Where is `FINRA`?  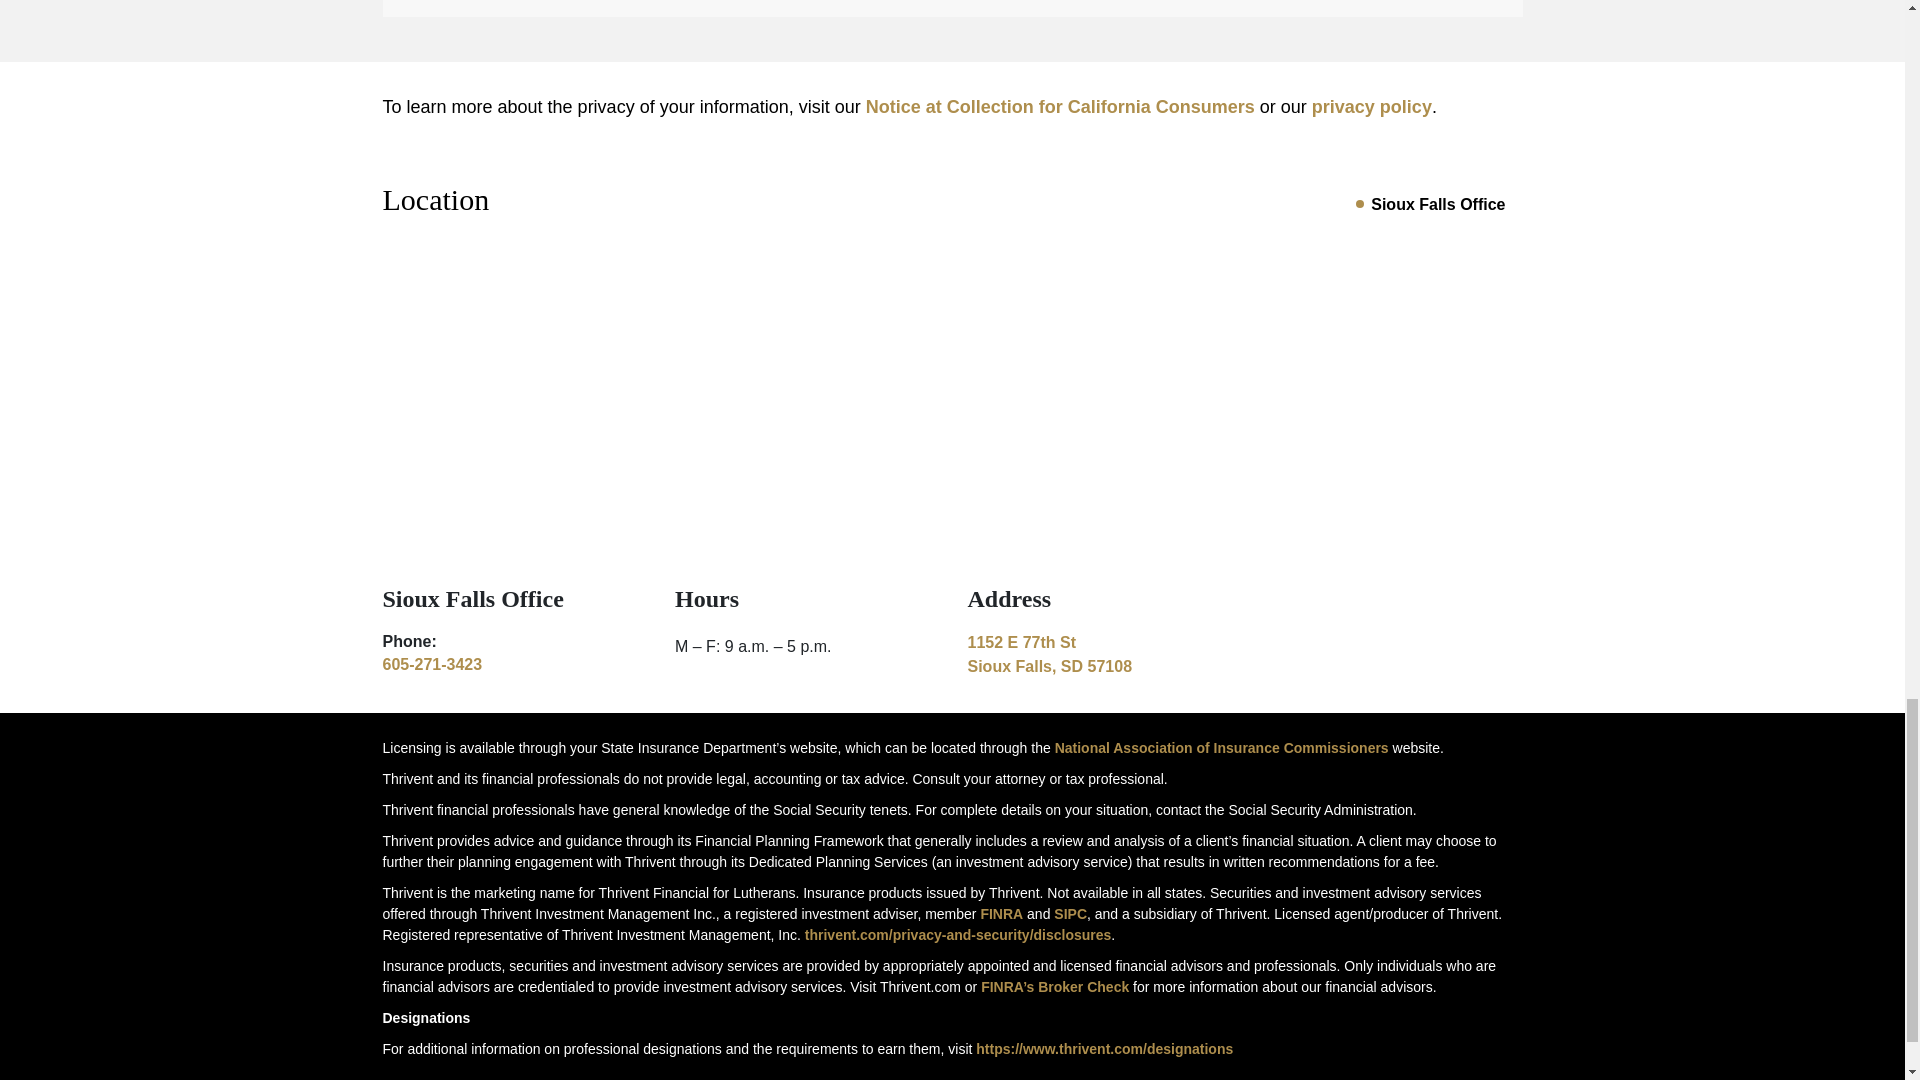
FINRA is located at coordinates (1098, 654).